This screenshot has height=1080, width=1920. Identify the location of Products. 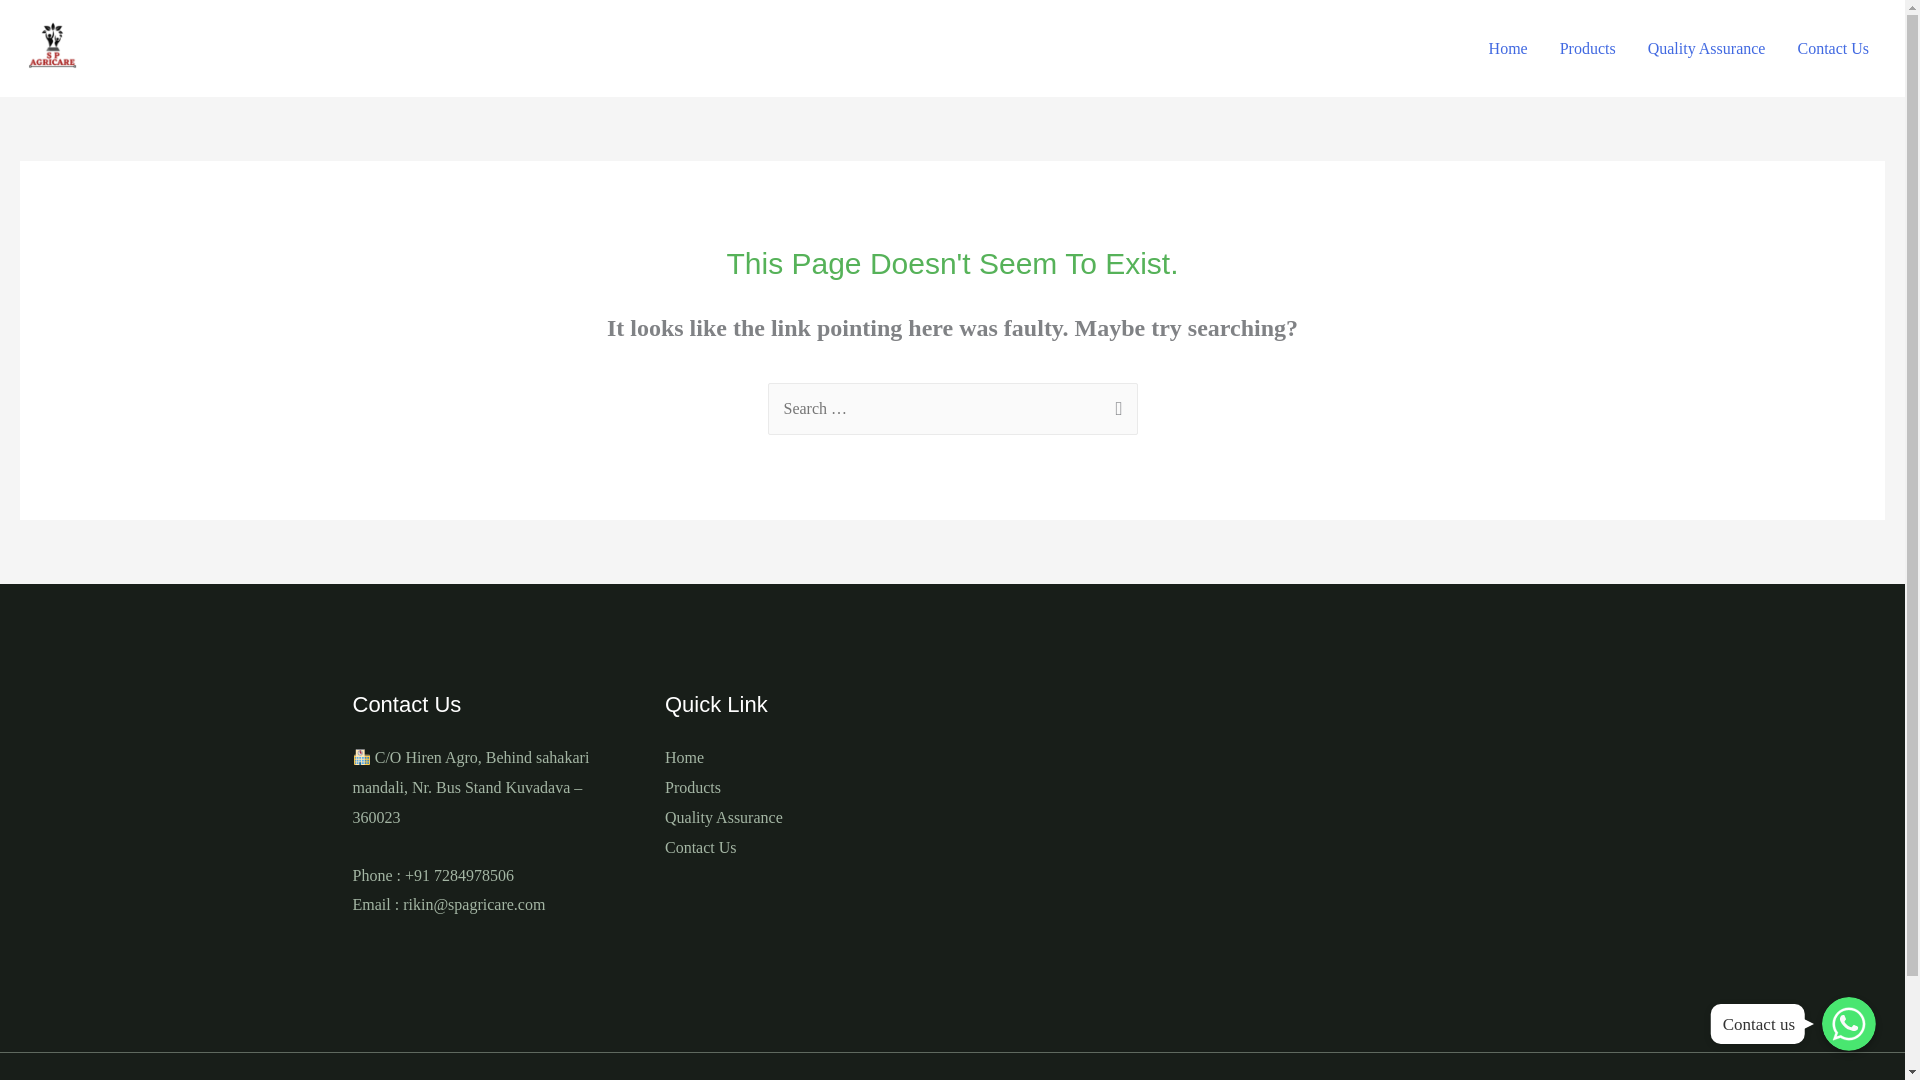
(1588, 49).